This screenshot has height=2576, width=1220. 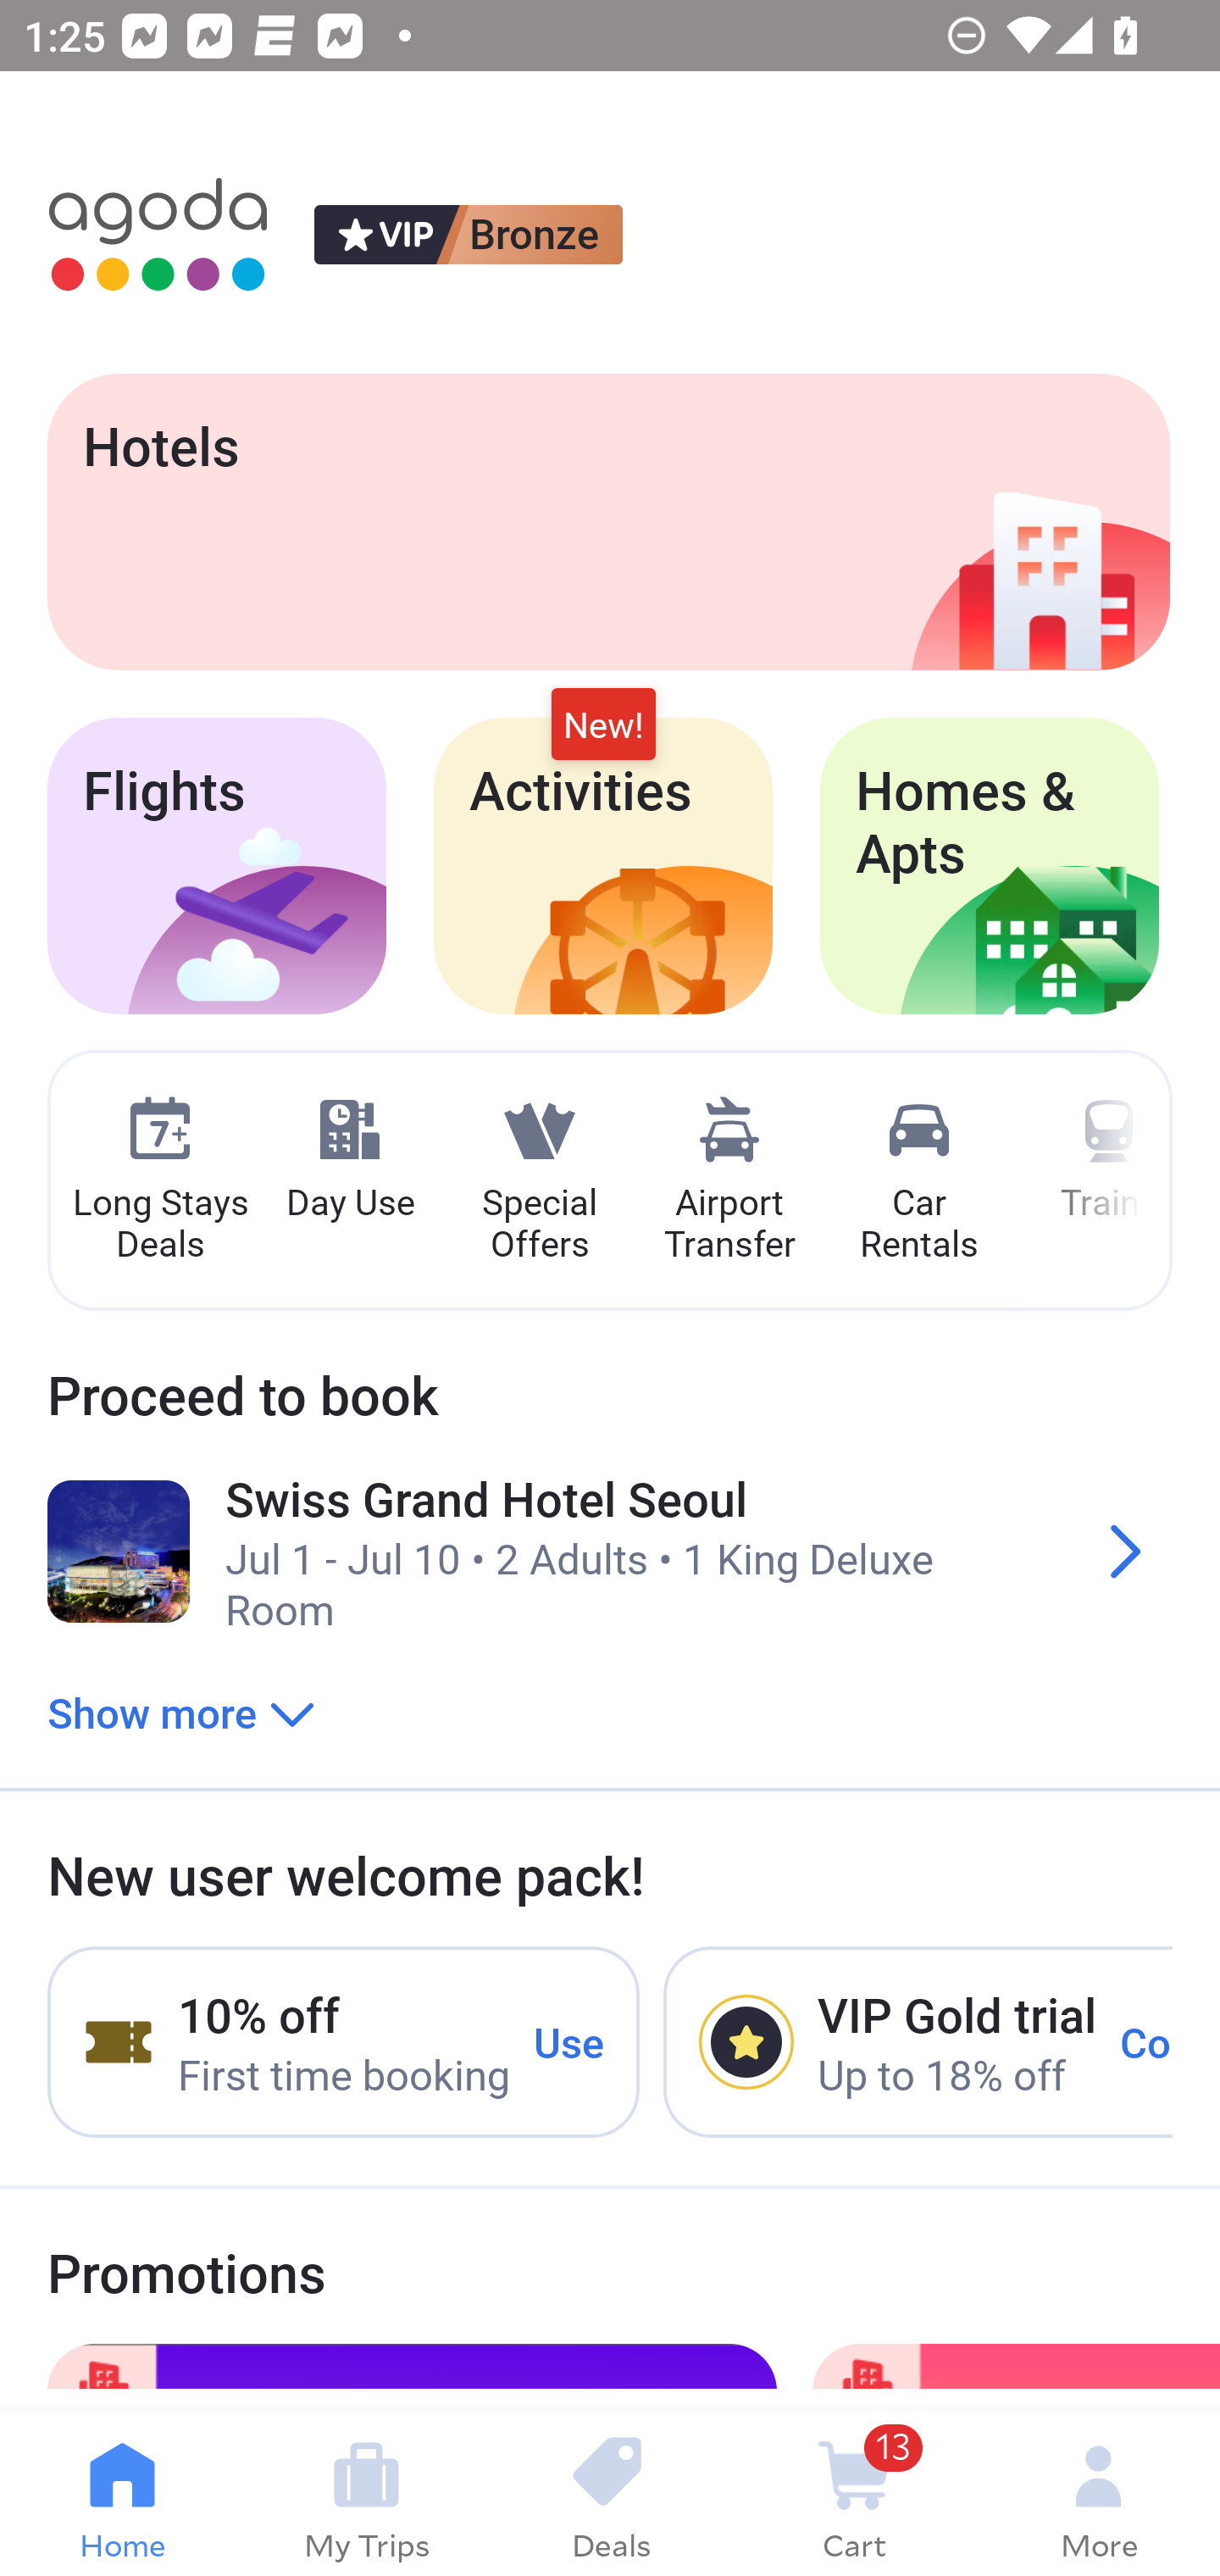 What do you see at coordinates (990, 866) in the screenshot?
I see `Homes & Apts` at bounding box center [990, 866].